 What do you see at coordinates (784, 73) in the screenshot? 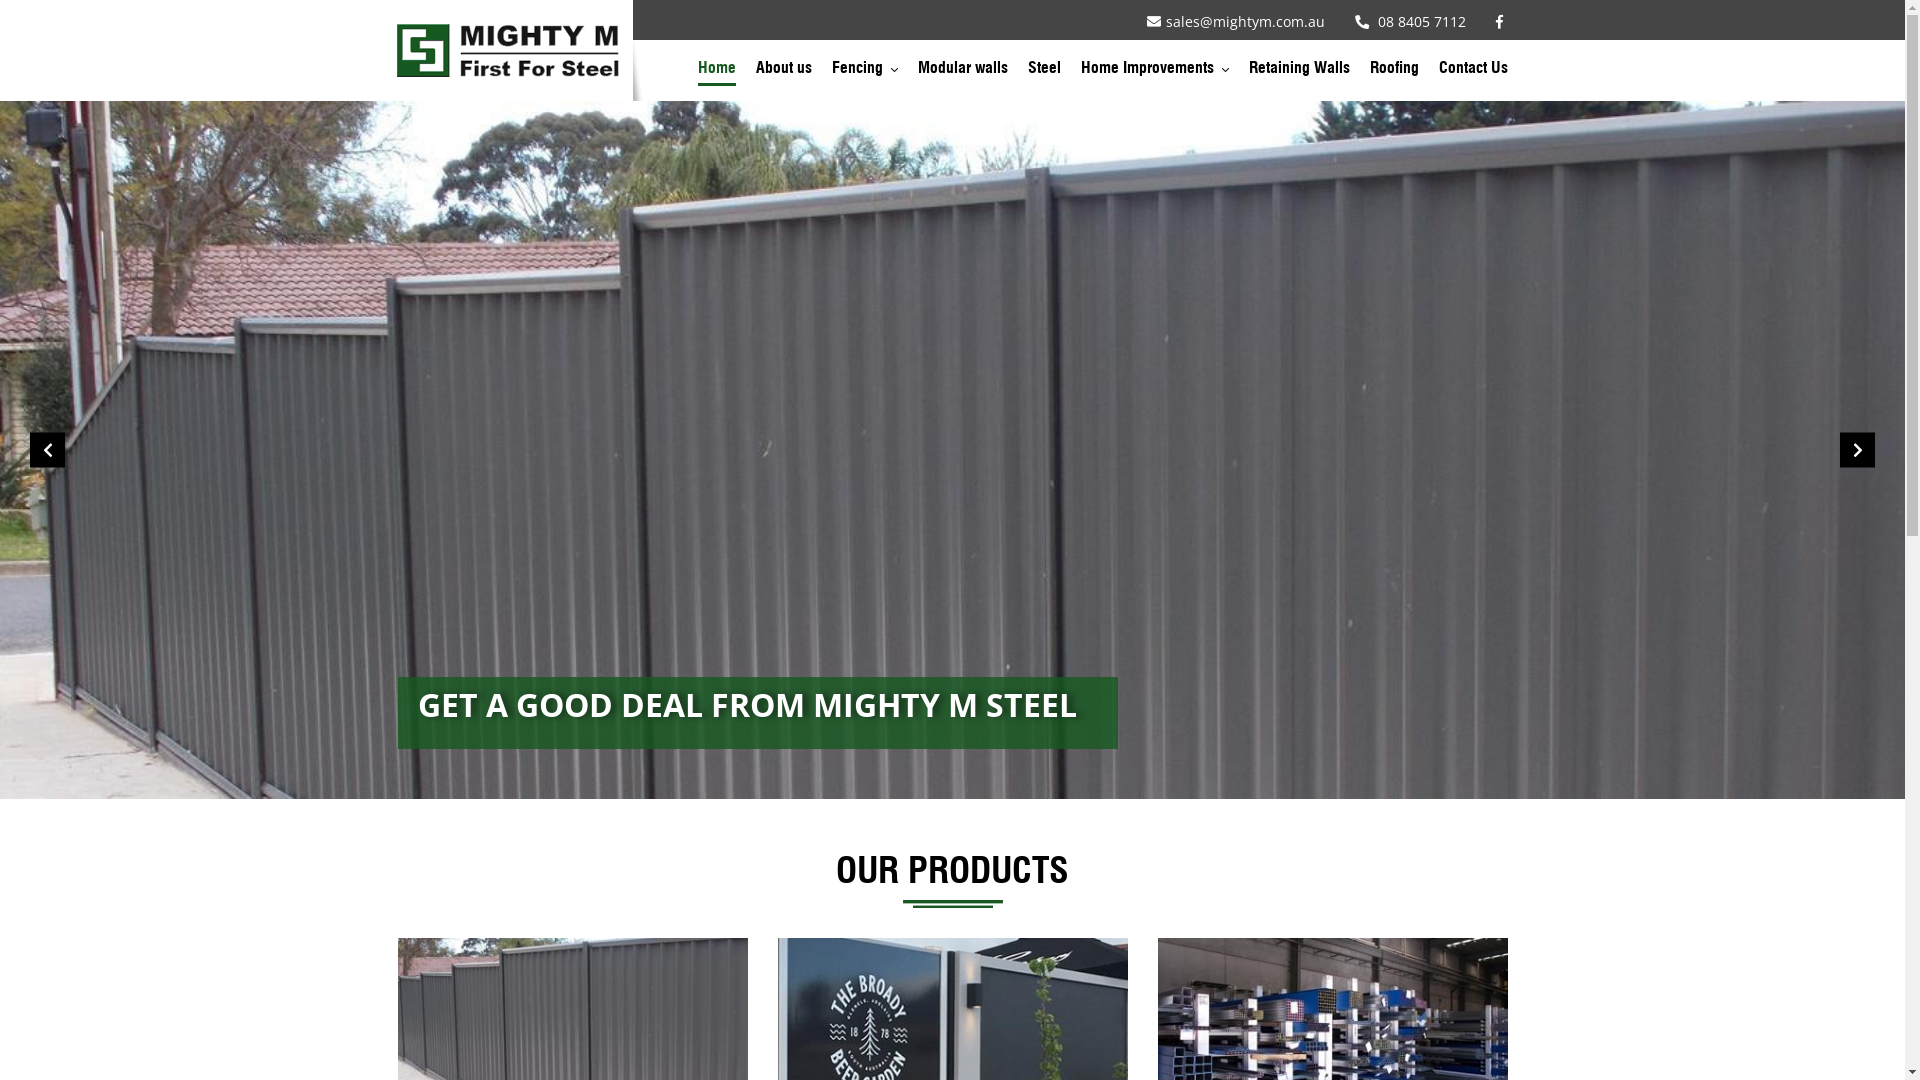
I see `About us` at bounding box center [784, 73].